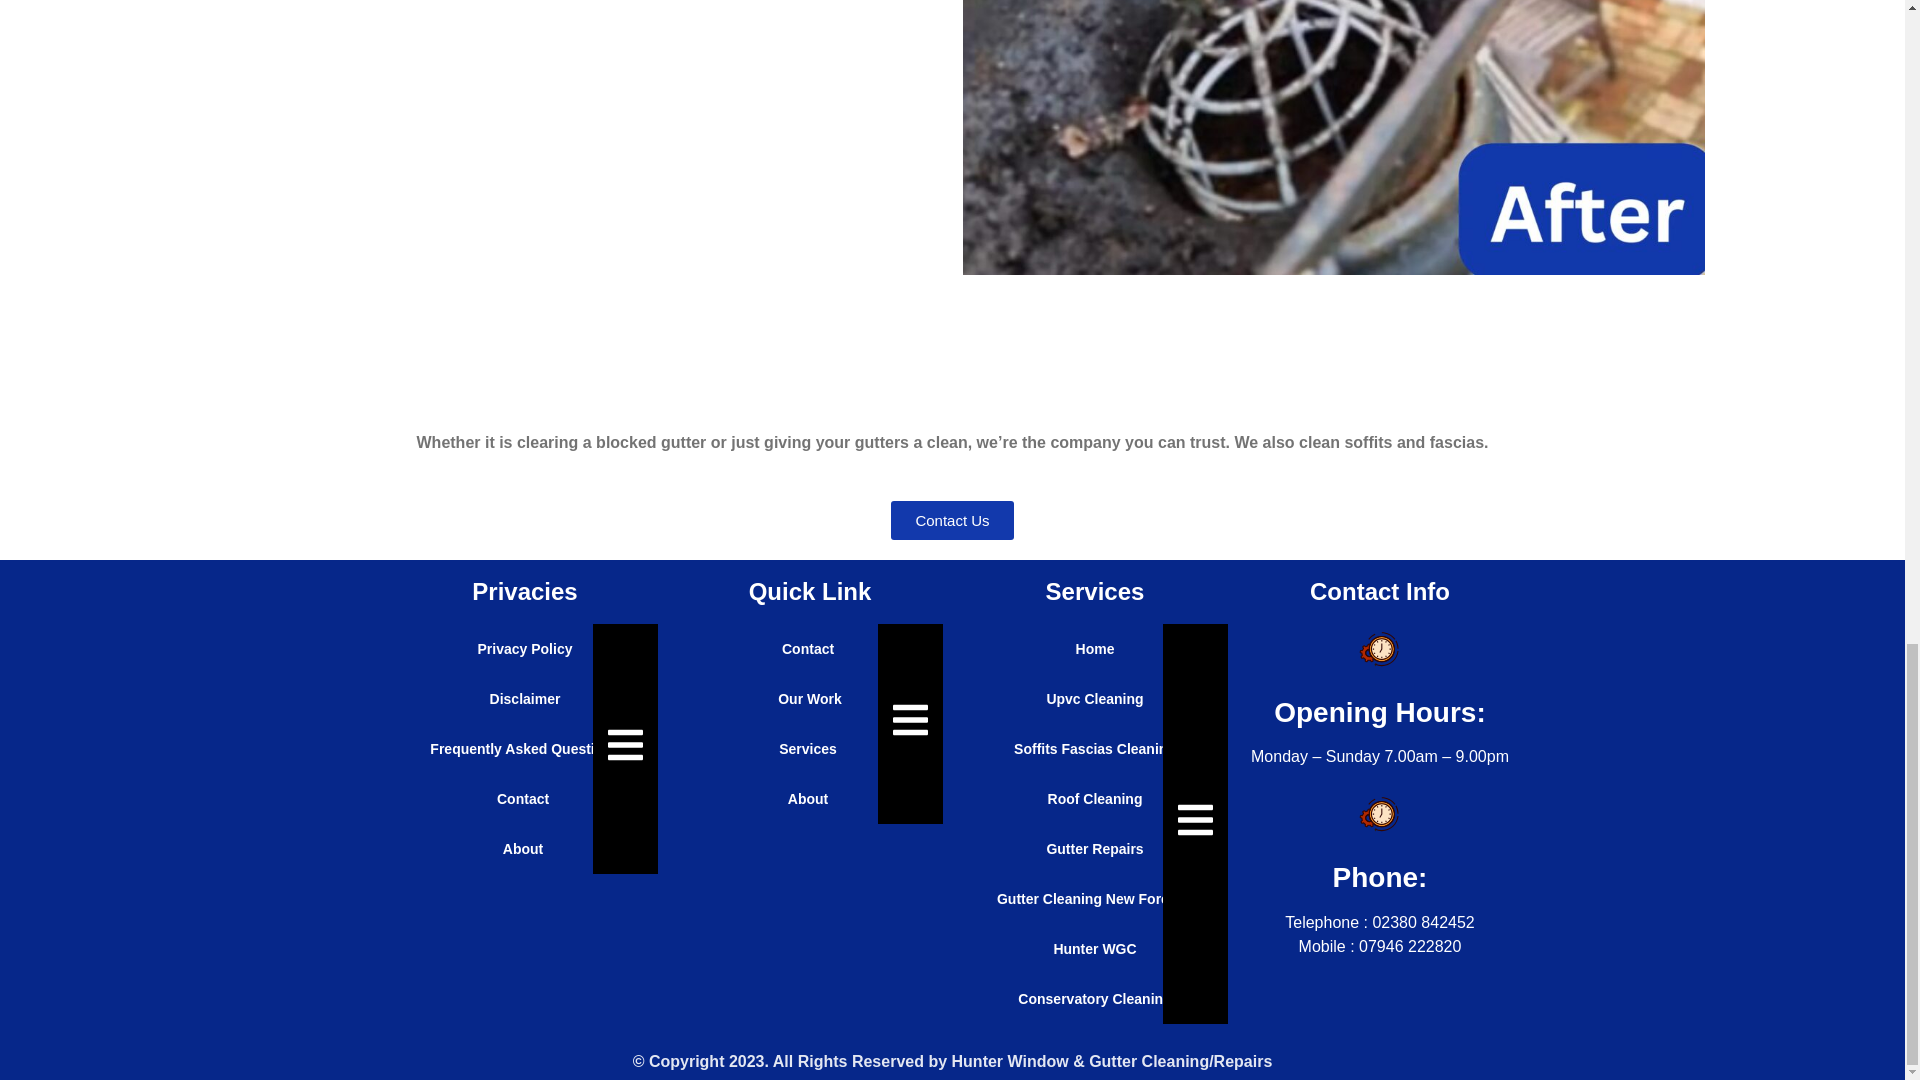 This screenshot has height=1080, width=1920. What do you see at coordinates (1094, 799) in the screenshot?
I see `Roof Cleaning` at bounding box center [1094, 799].